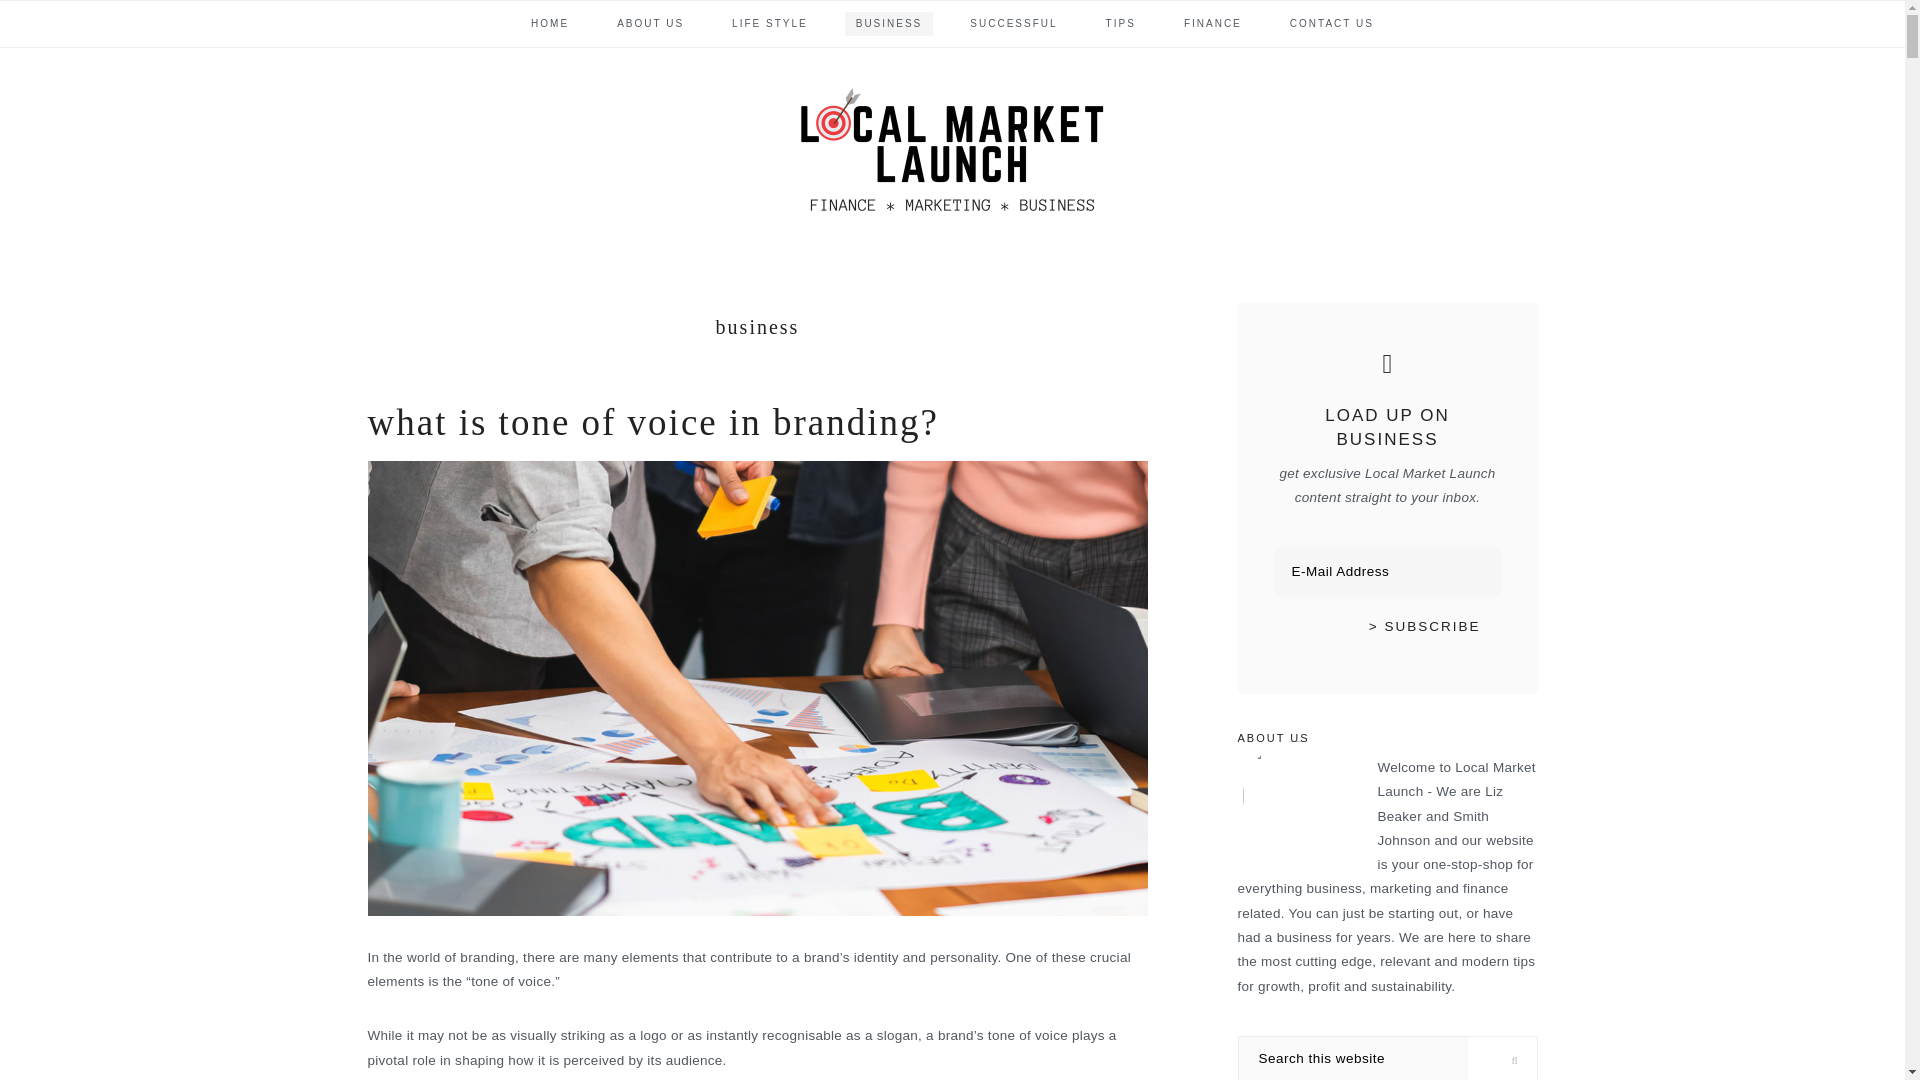  I want to click on TIPS, so click(1120, 23).